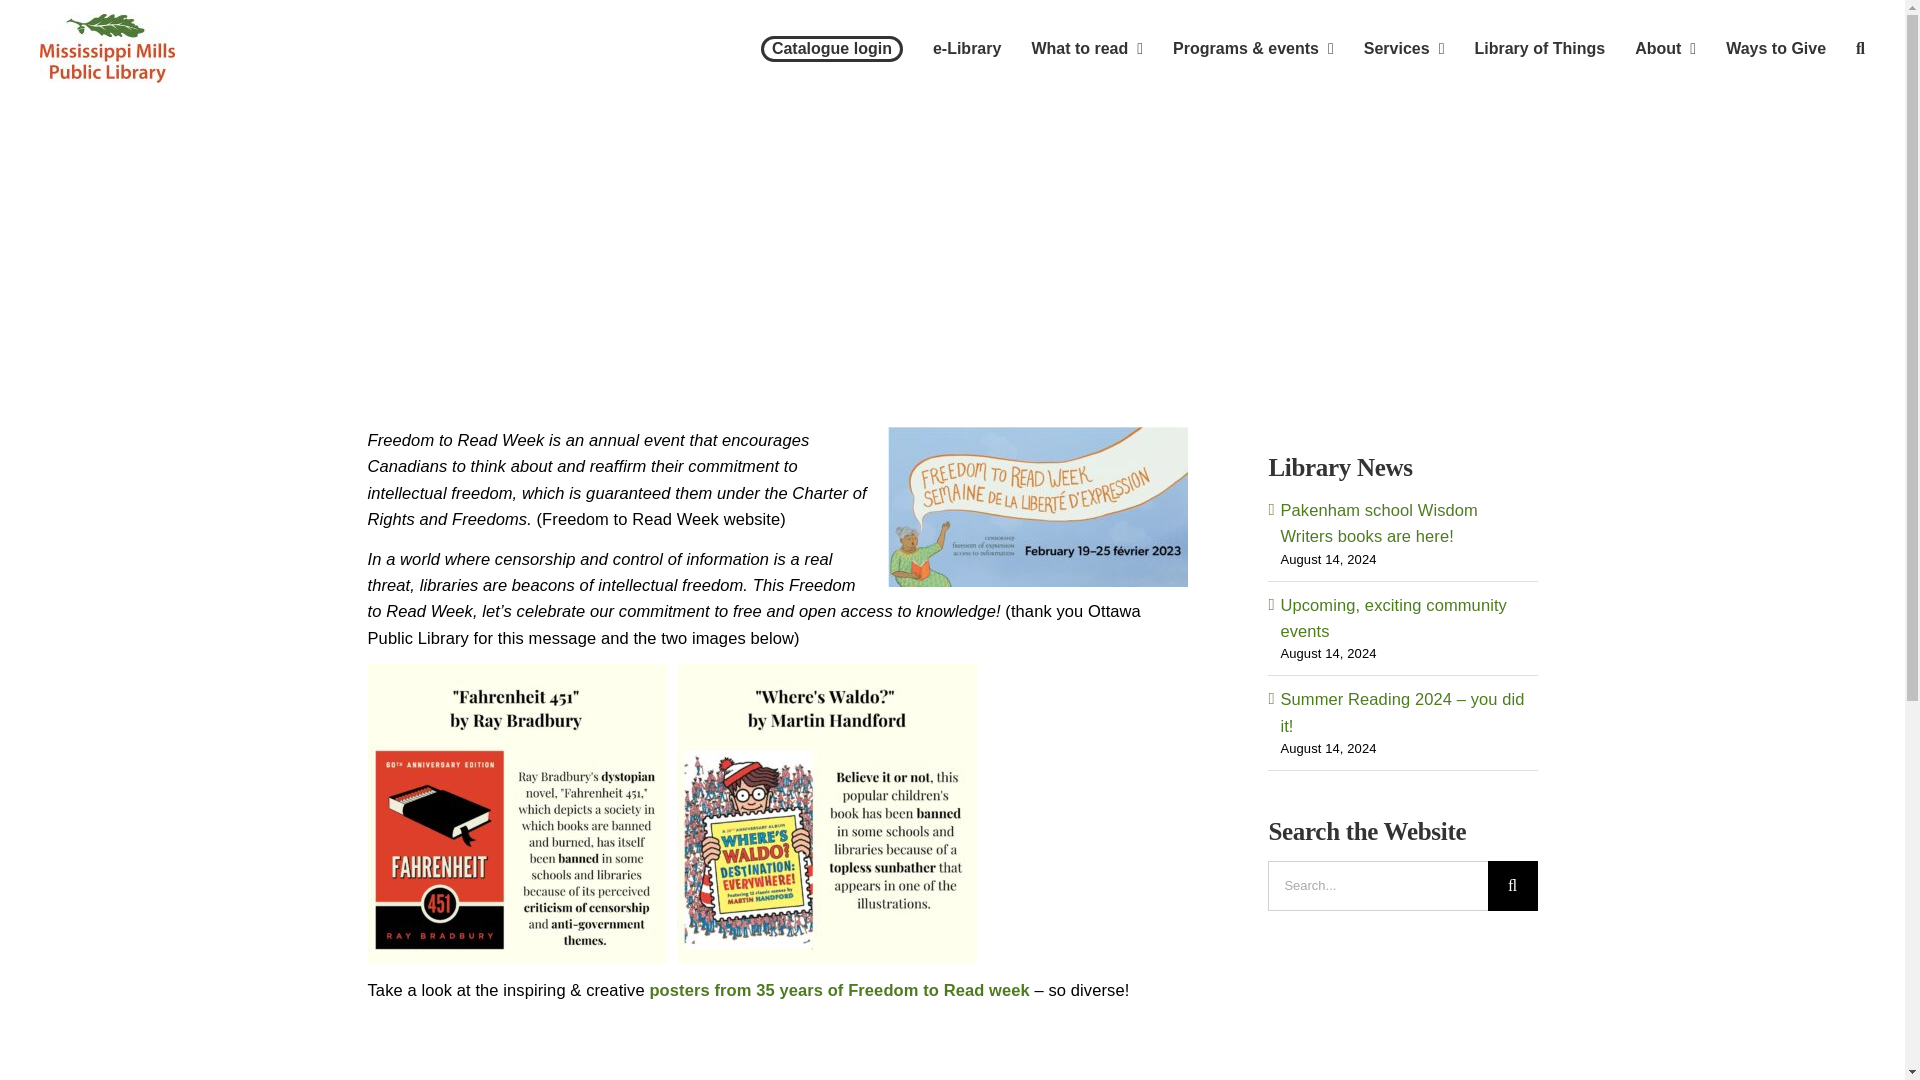 The height and width of the screenshot is (1080, 1920). I want to click on Ways to Give, so click(1776, 48).